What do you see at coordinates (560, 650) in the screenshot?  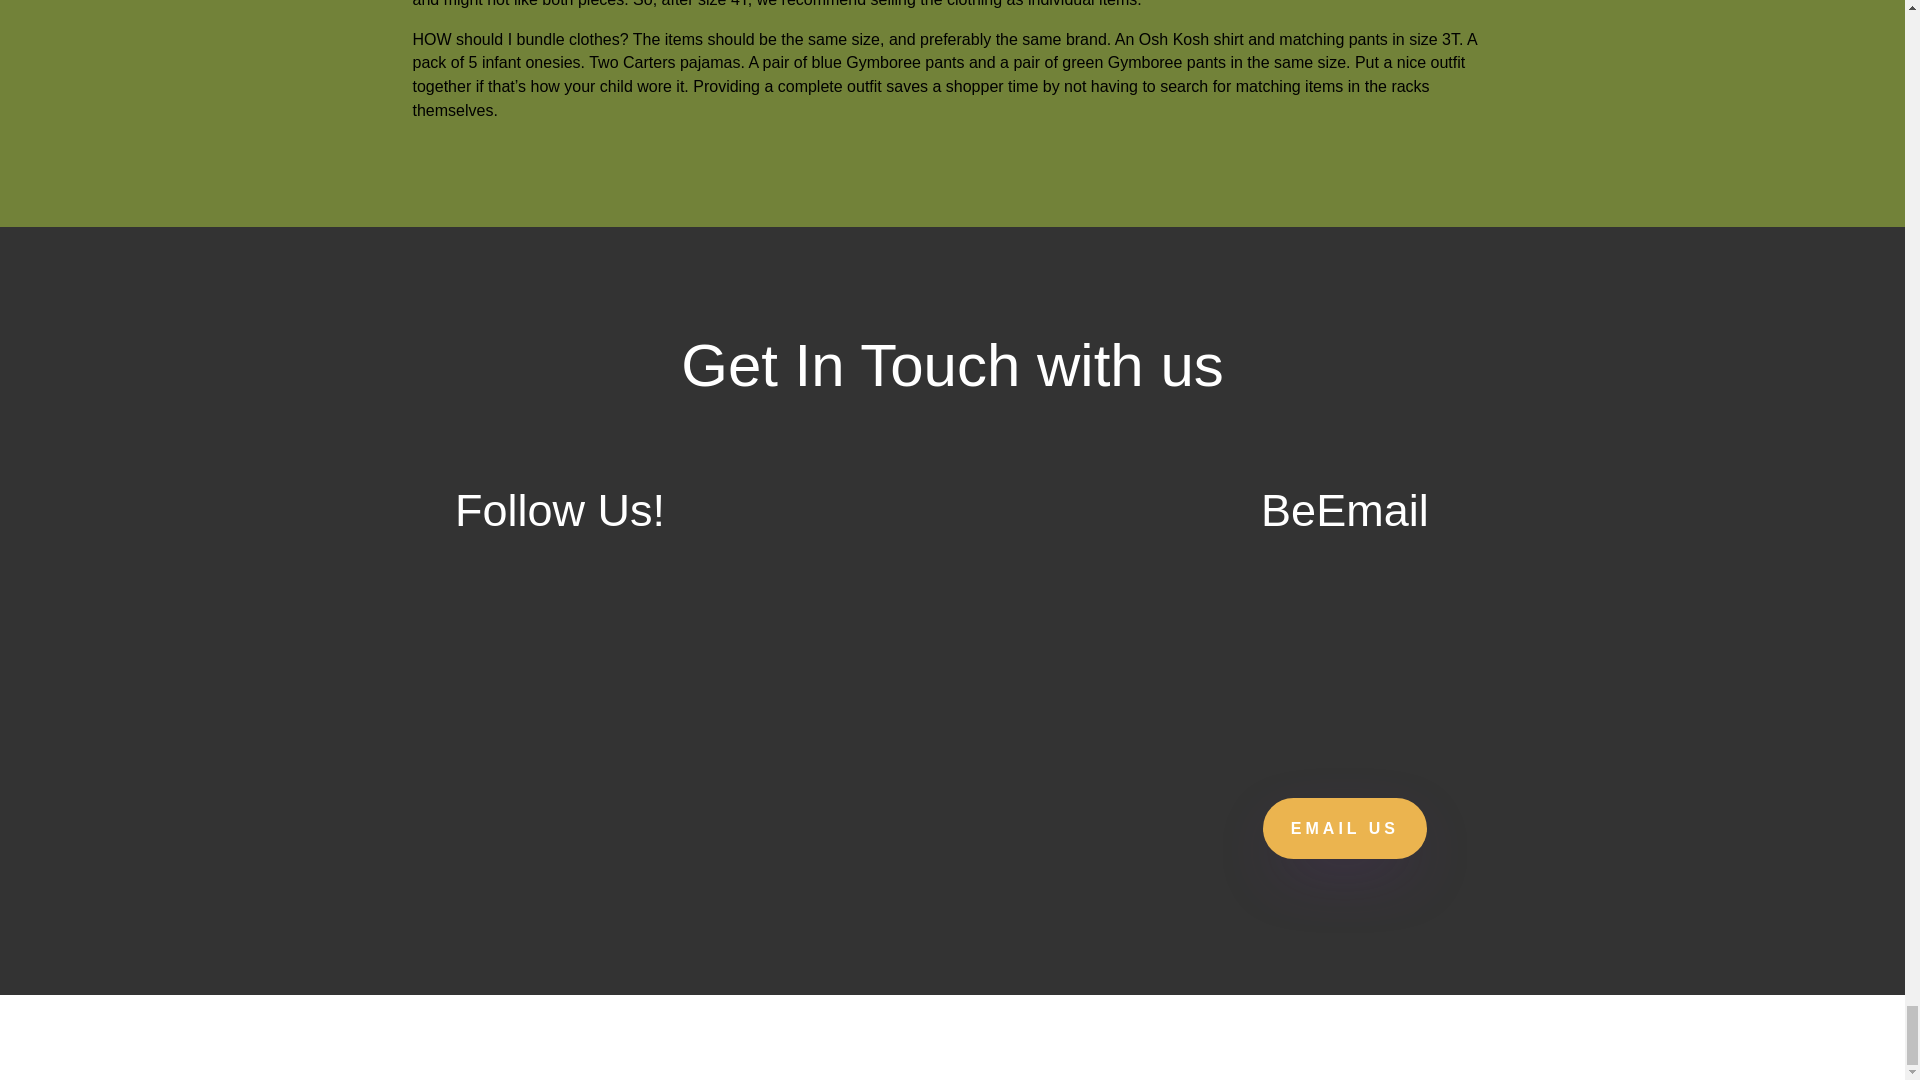 I see `Sunflower Facebook Logo` at bounding box center [560, 650].